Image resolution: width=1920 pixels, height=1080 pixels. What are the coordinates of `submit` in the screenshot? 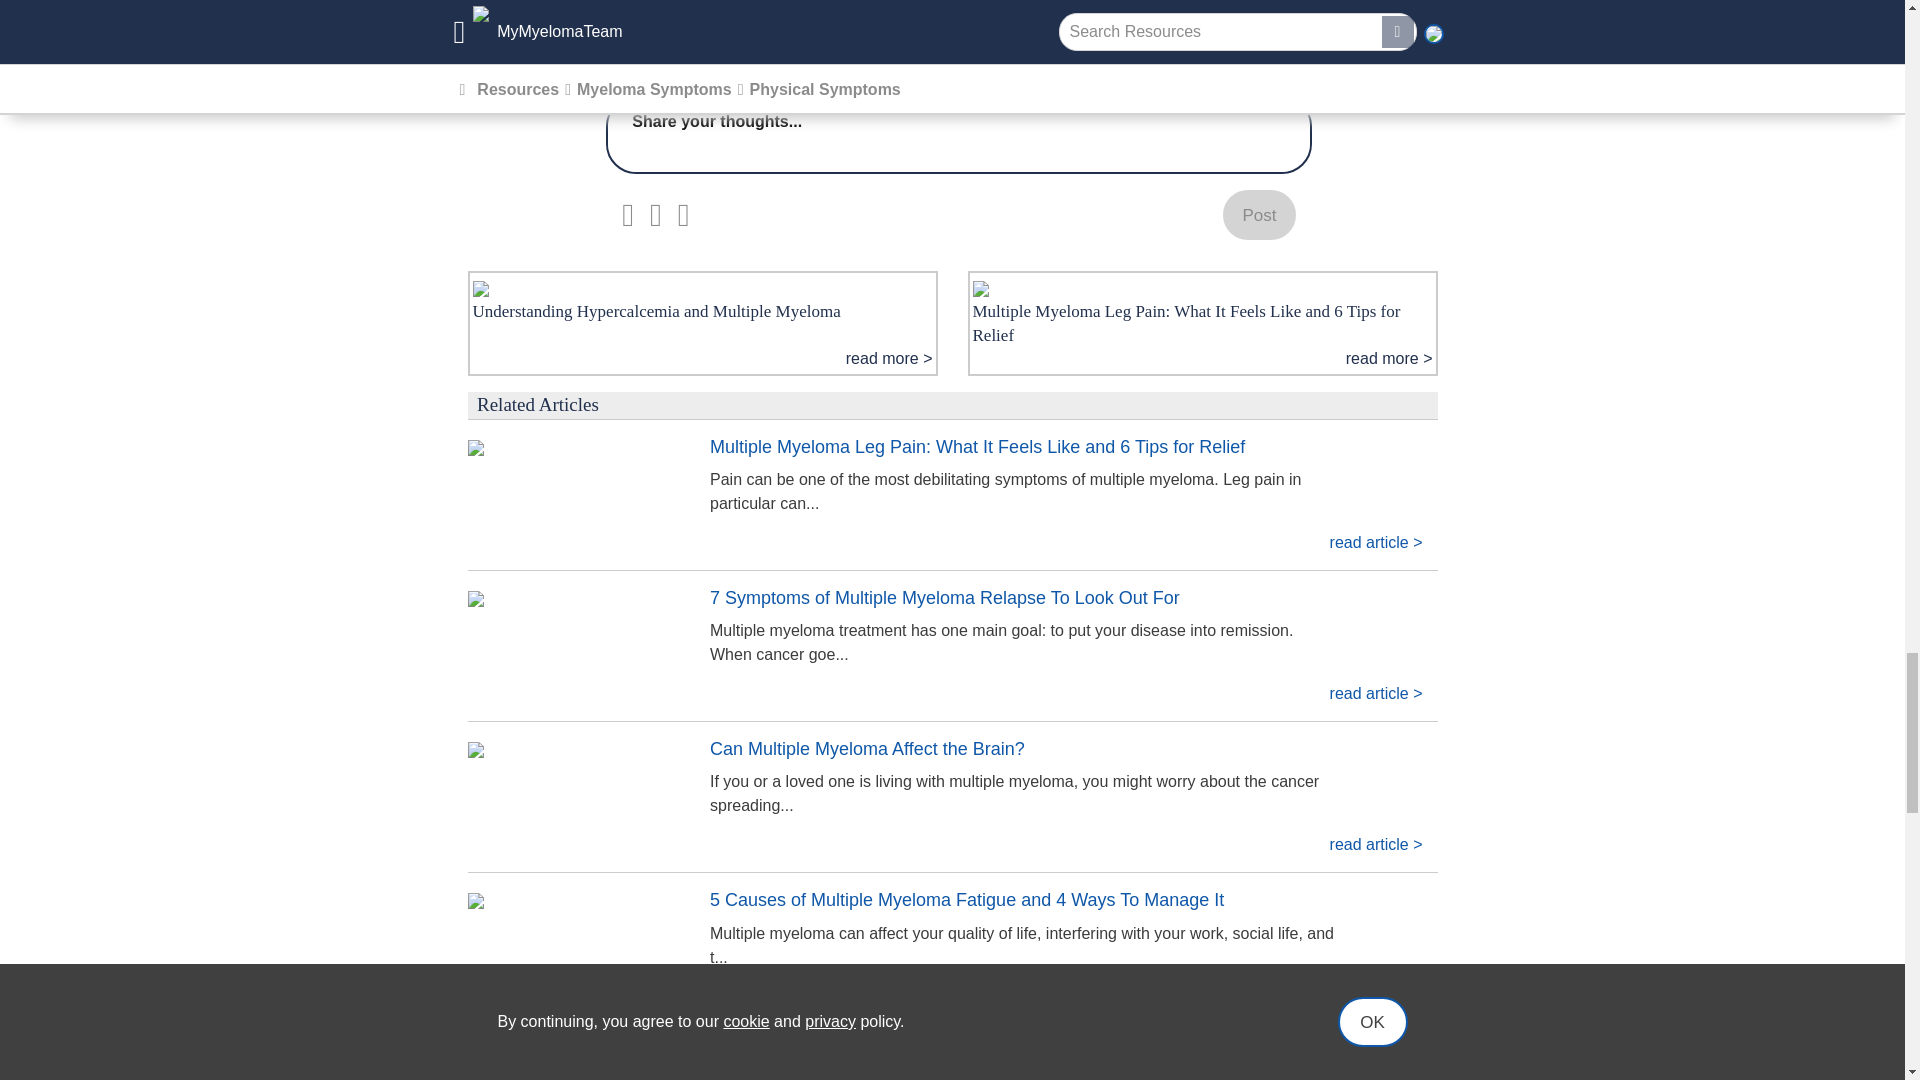 It's located at (1258, 214).